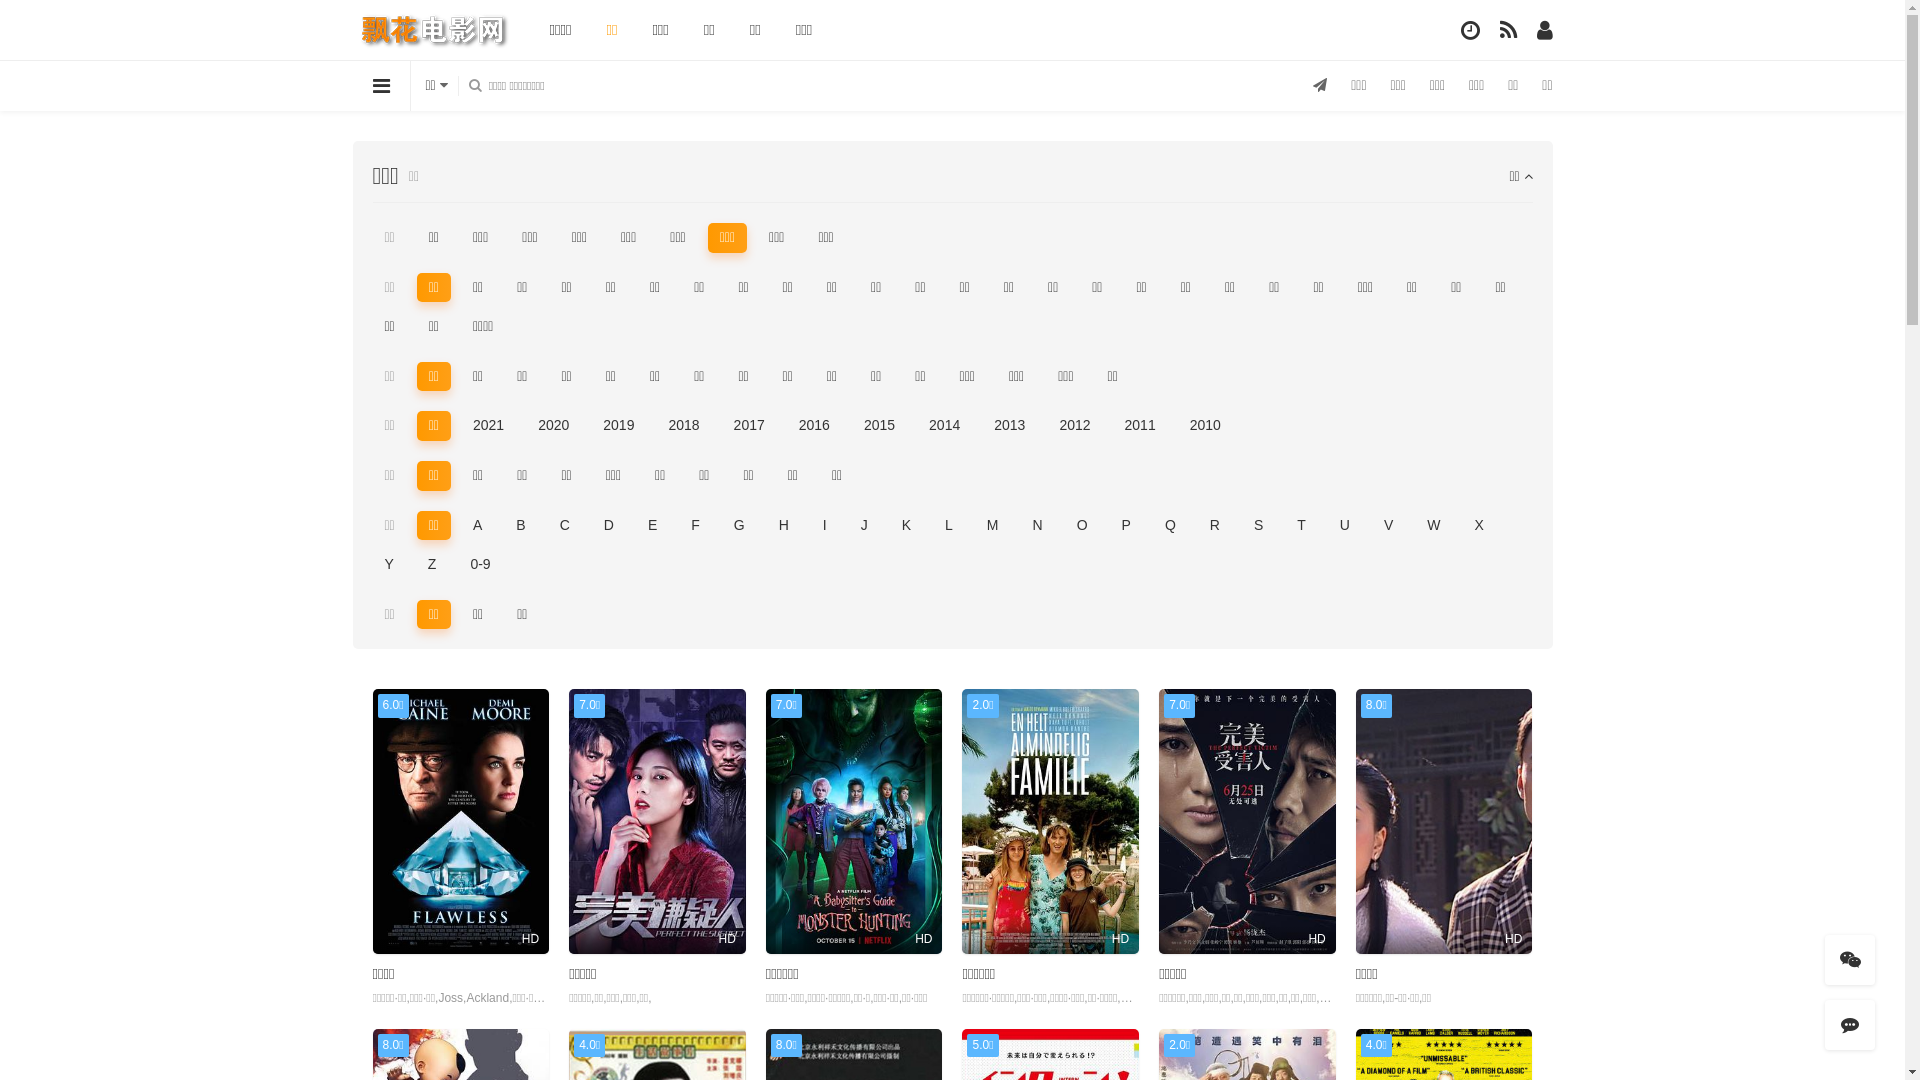 This screenshot has width=1920, height=1080. I want to click on L, so click(948, 526).